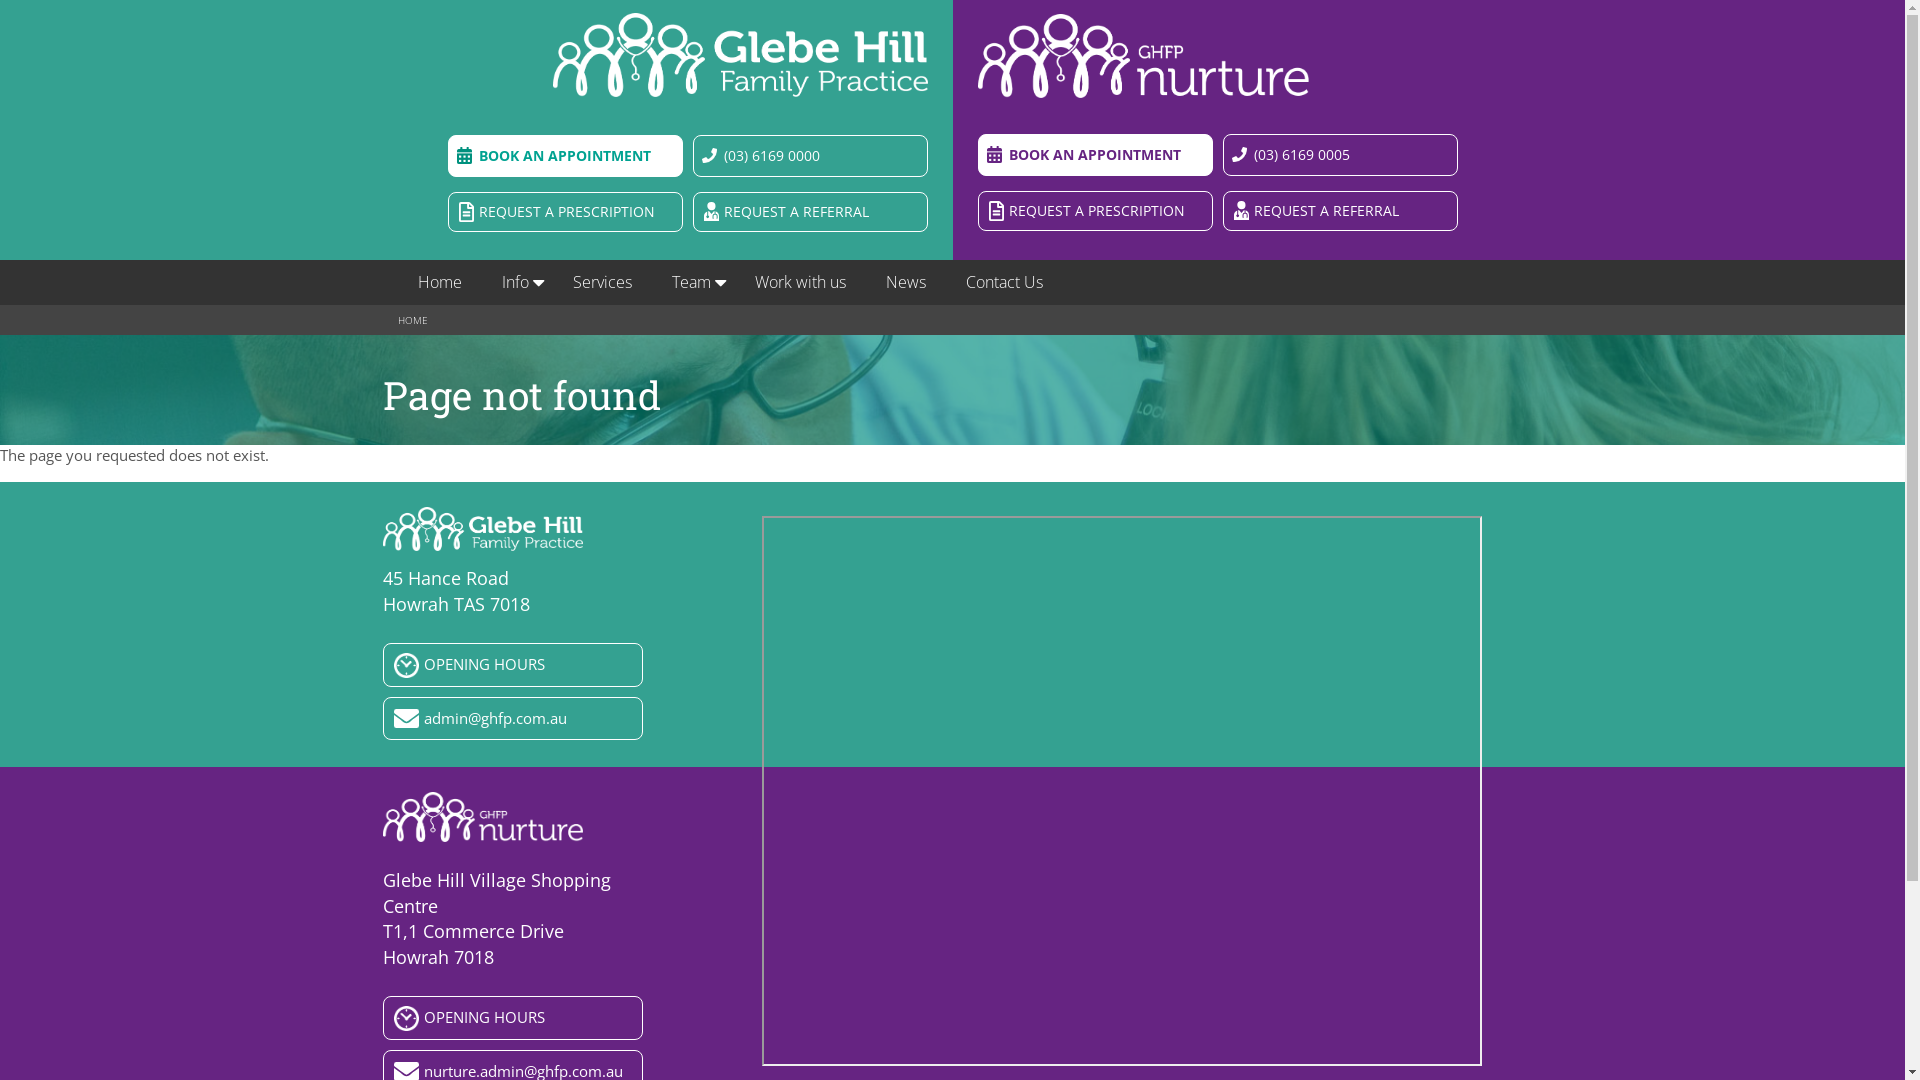 This screenshot has height=1080, width=1920. Describe the element at coordinates (800, 282) in the screenshot. I see `Work with us` at that location.